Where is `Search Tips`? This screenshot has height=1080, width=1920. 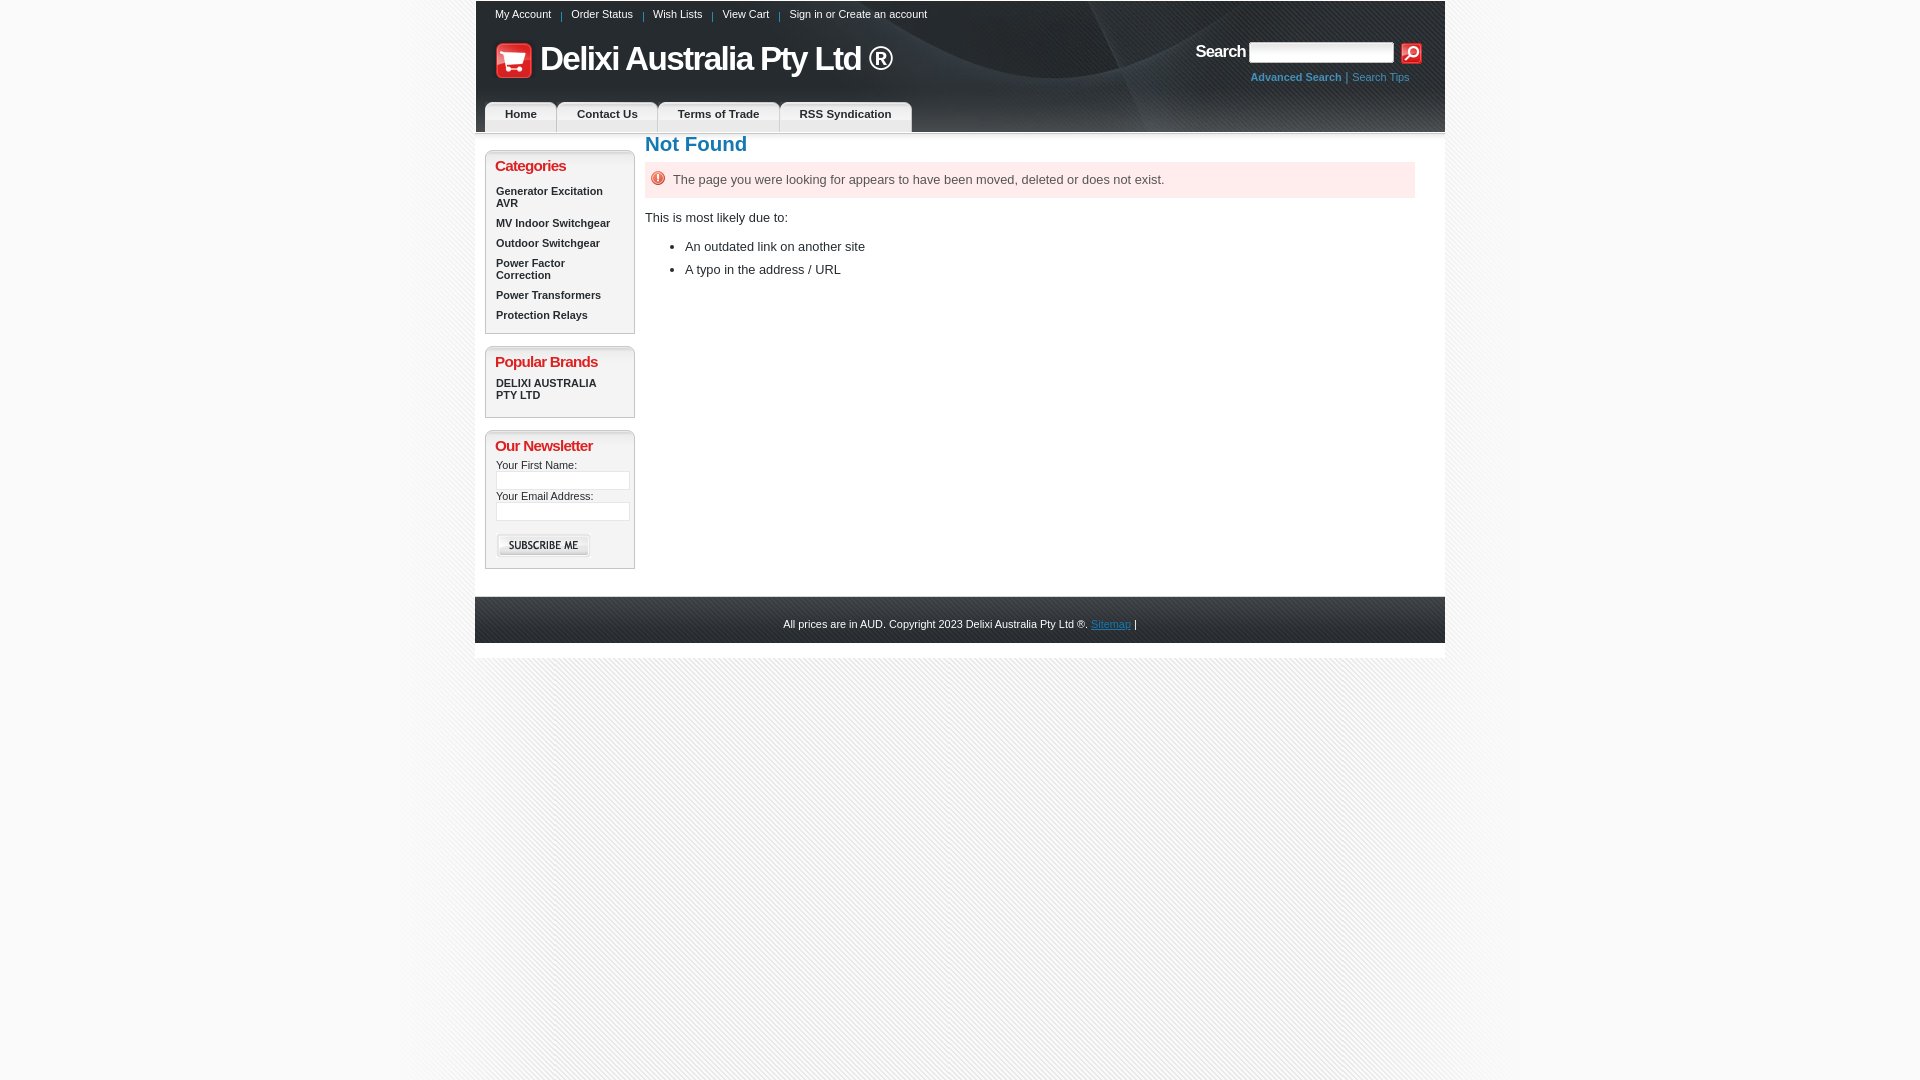 Search Tips is located at coordinates (1380, 77).